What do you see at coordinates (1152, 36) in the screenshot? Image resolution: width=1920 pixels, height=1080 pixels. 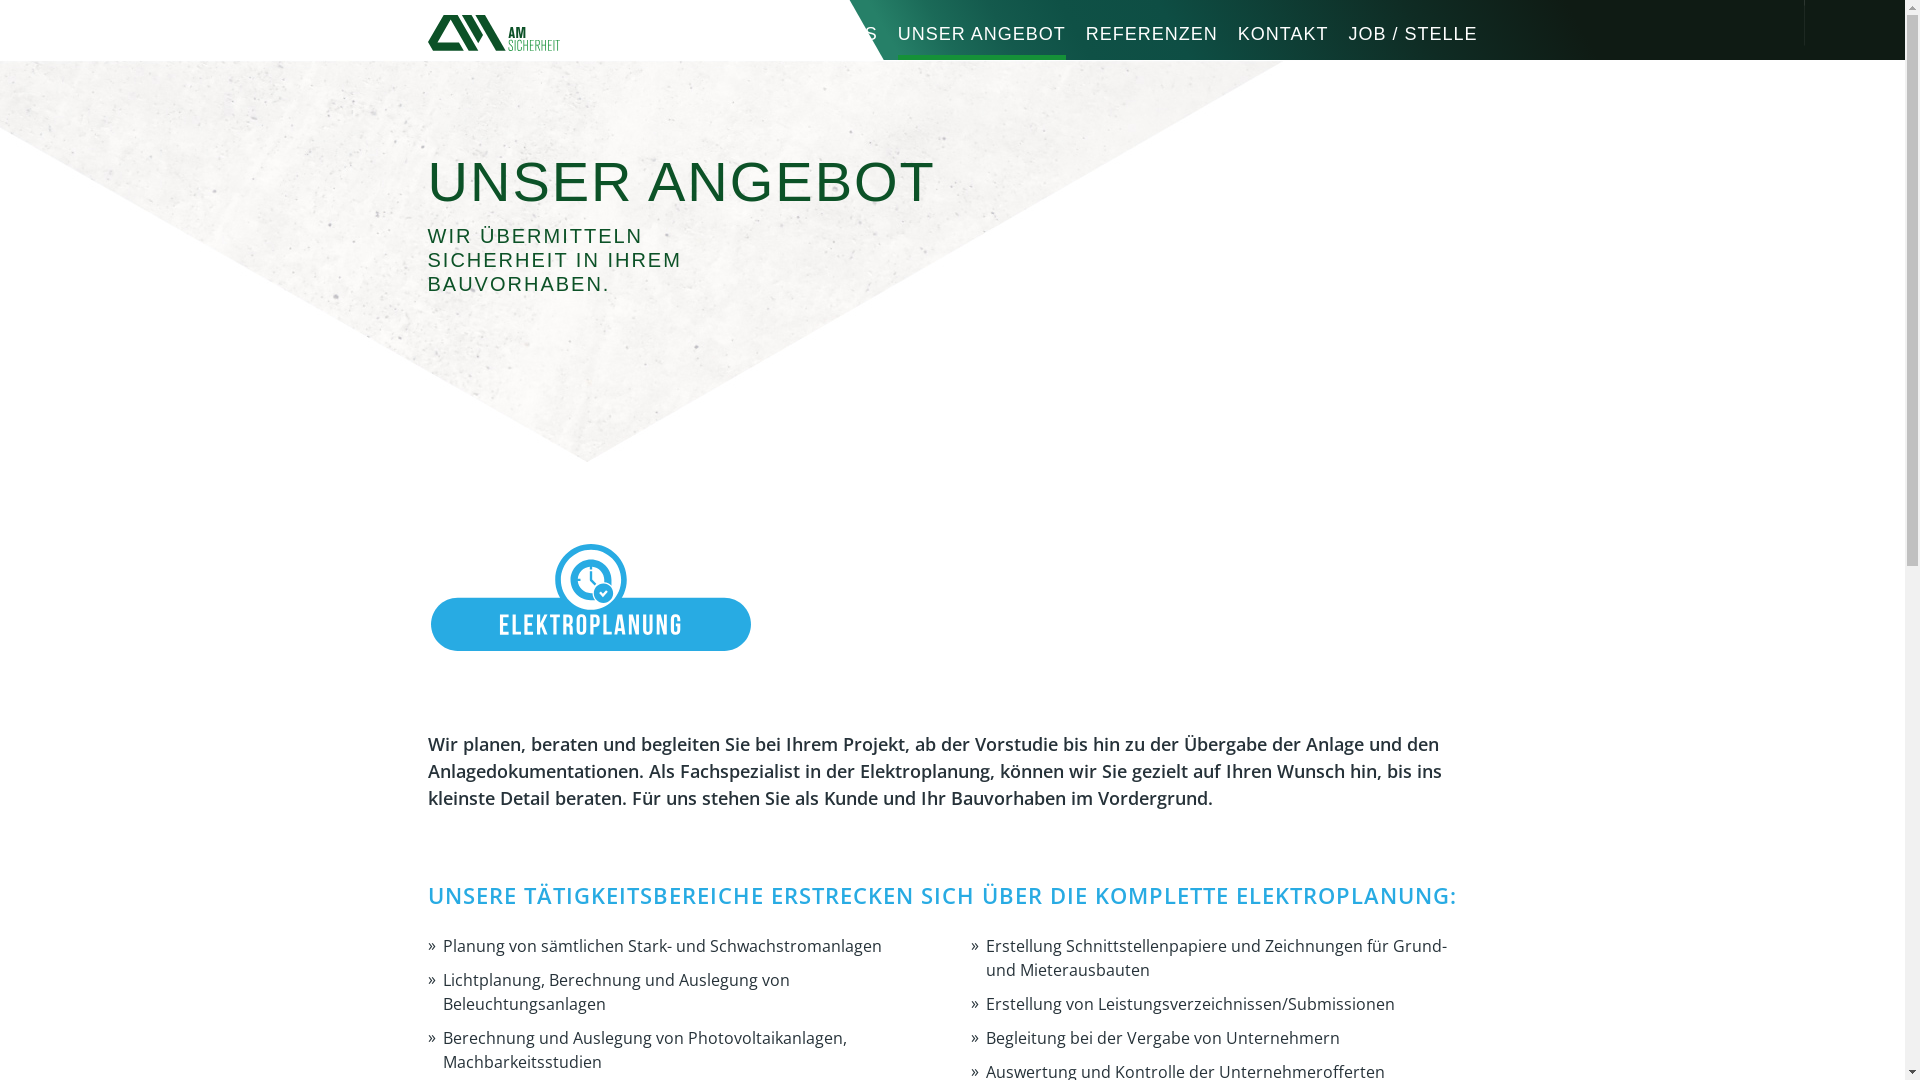 I see `REFERENZEN` at bounding box center [1152, 36].